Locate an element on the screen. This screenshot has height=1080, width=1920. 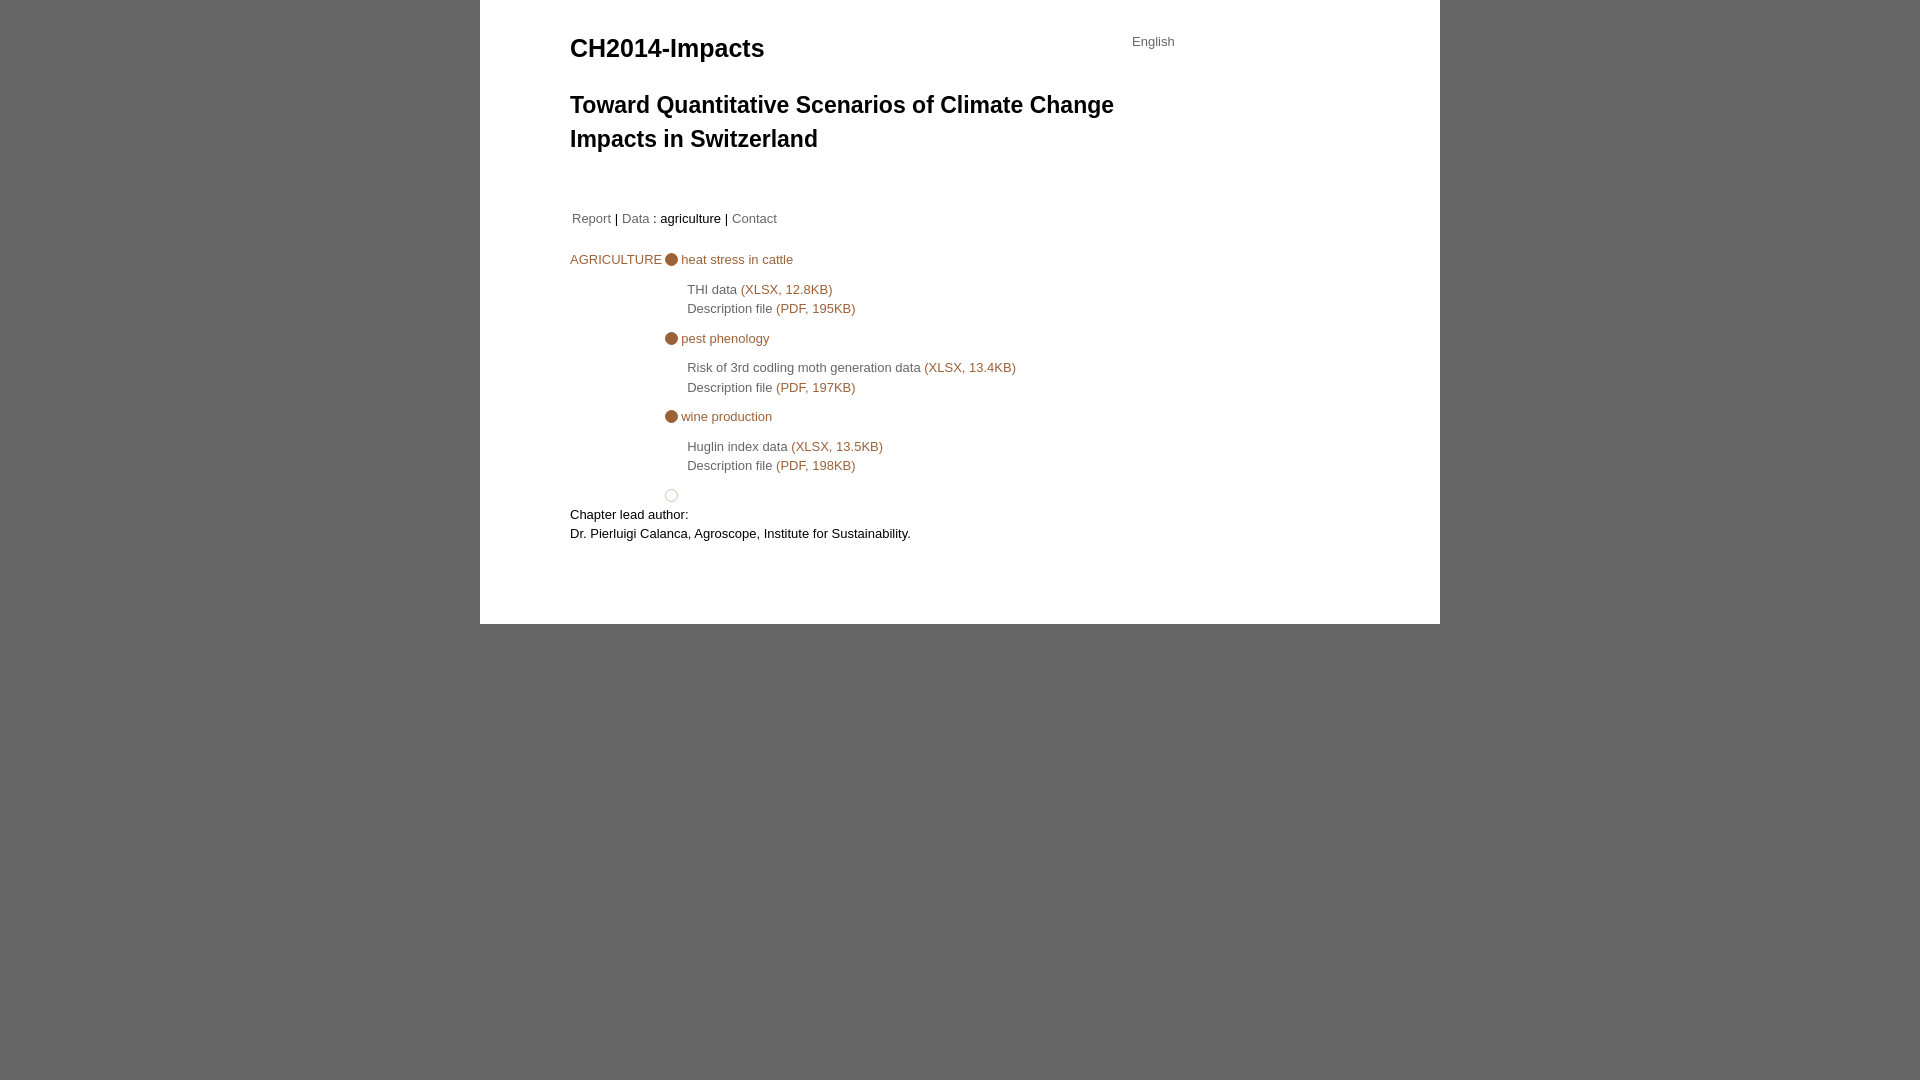
Description file is located at coordinates (730, 308).